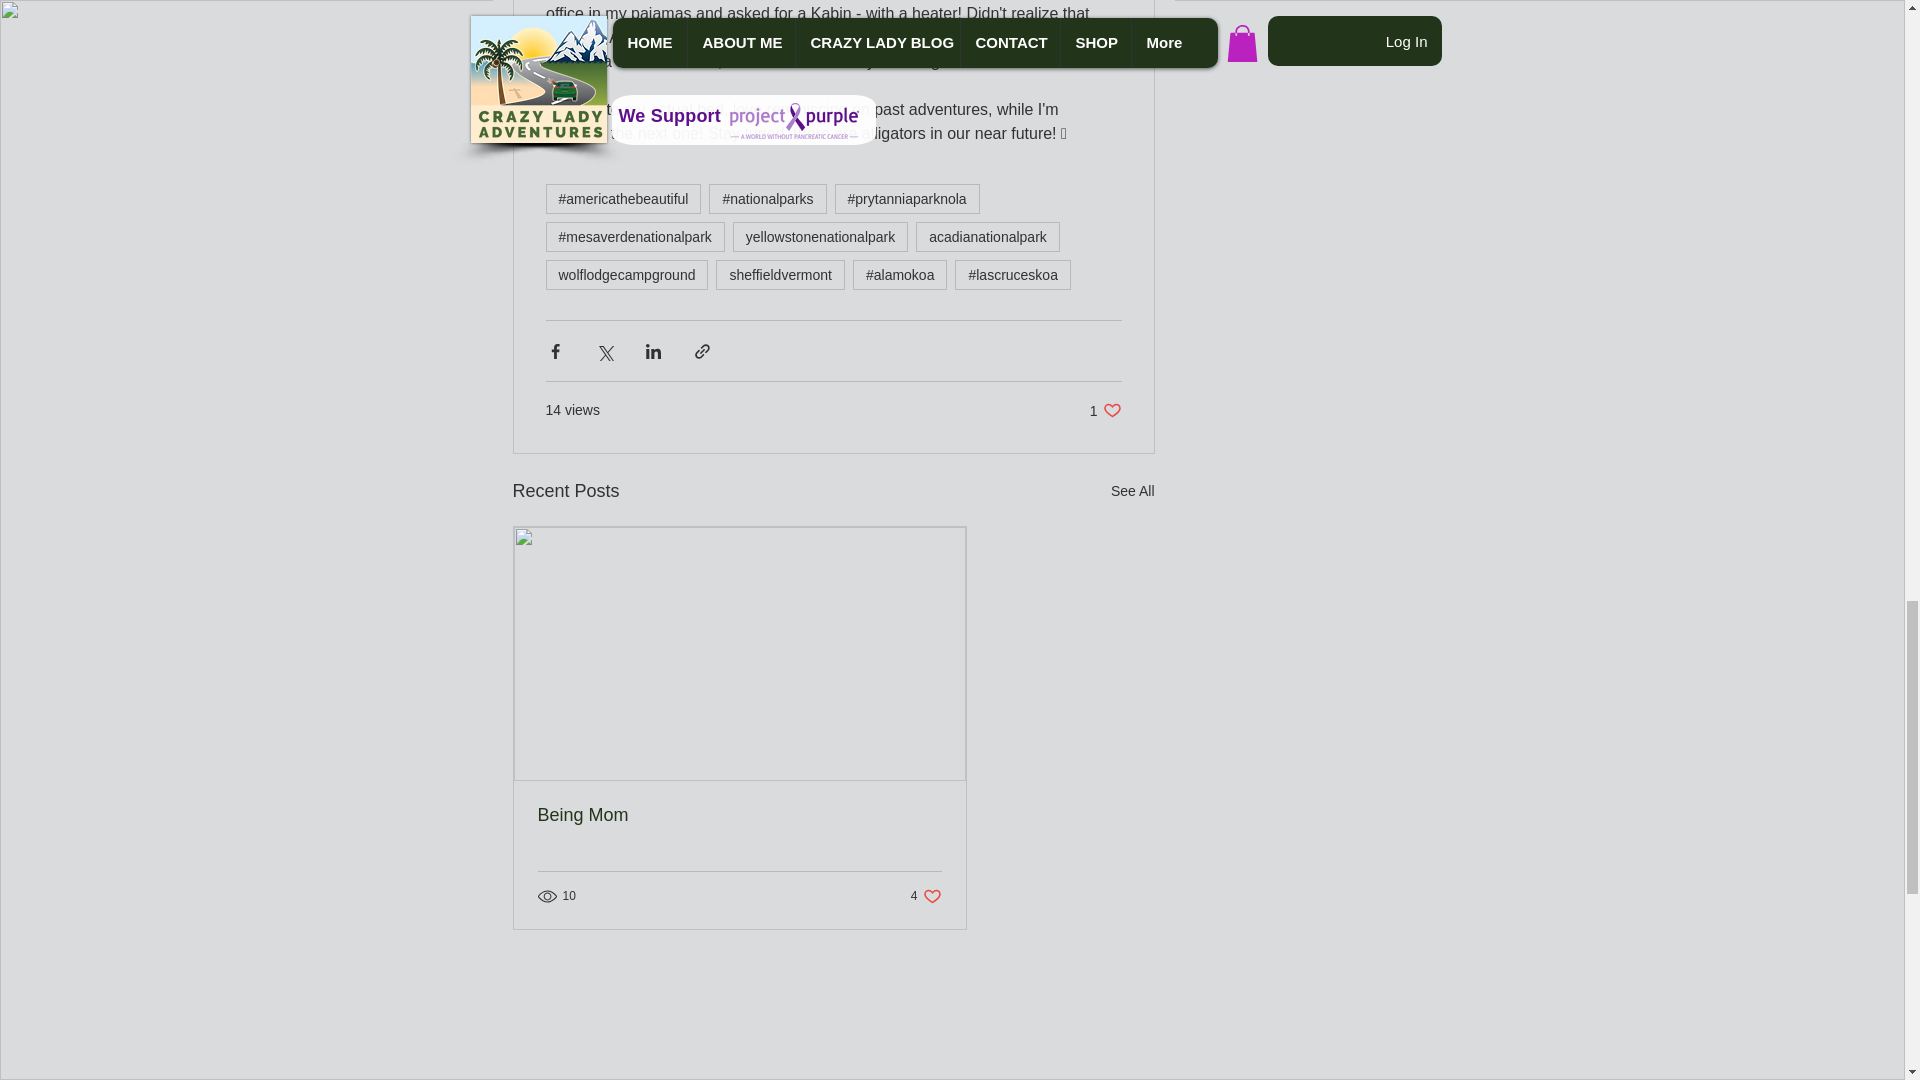 Image resolution: width=1920 pixels, height=1080 pixels. What do you see at coordinates (1133, 492) in the screenshot?
I see `yellowstonenationalpark` at bounding box center [1133, 492].